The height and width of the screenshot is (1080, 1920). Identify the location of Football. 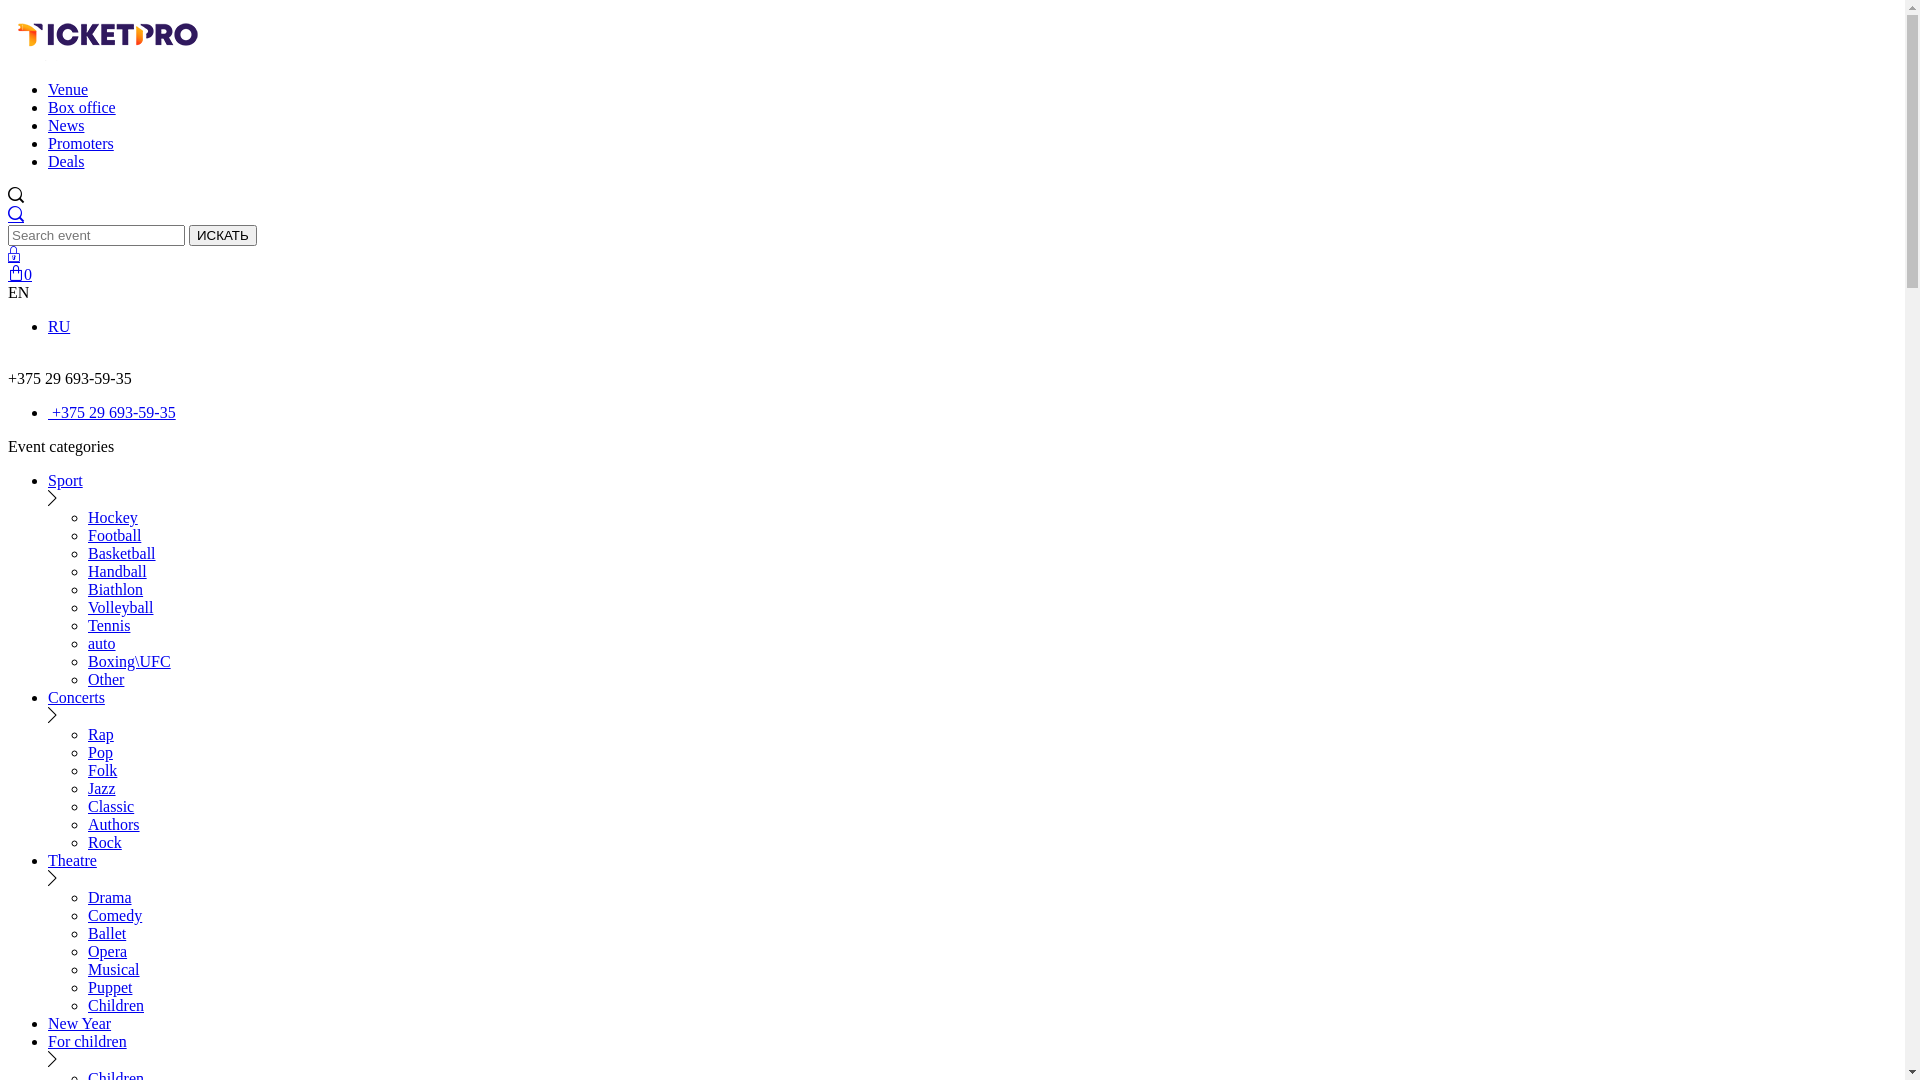
(114, 536).